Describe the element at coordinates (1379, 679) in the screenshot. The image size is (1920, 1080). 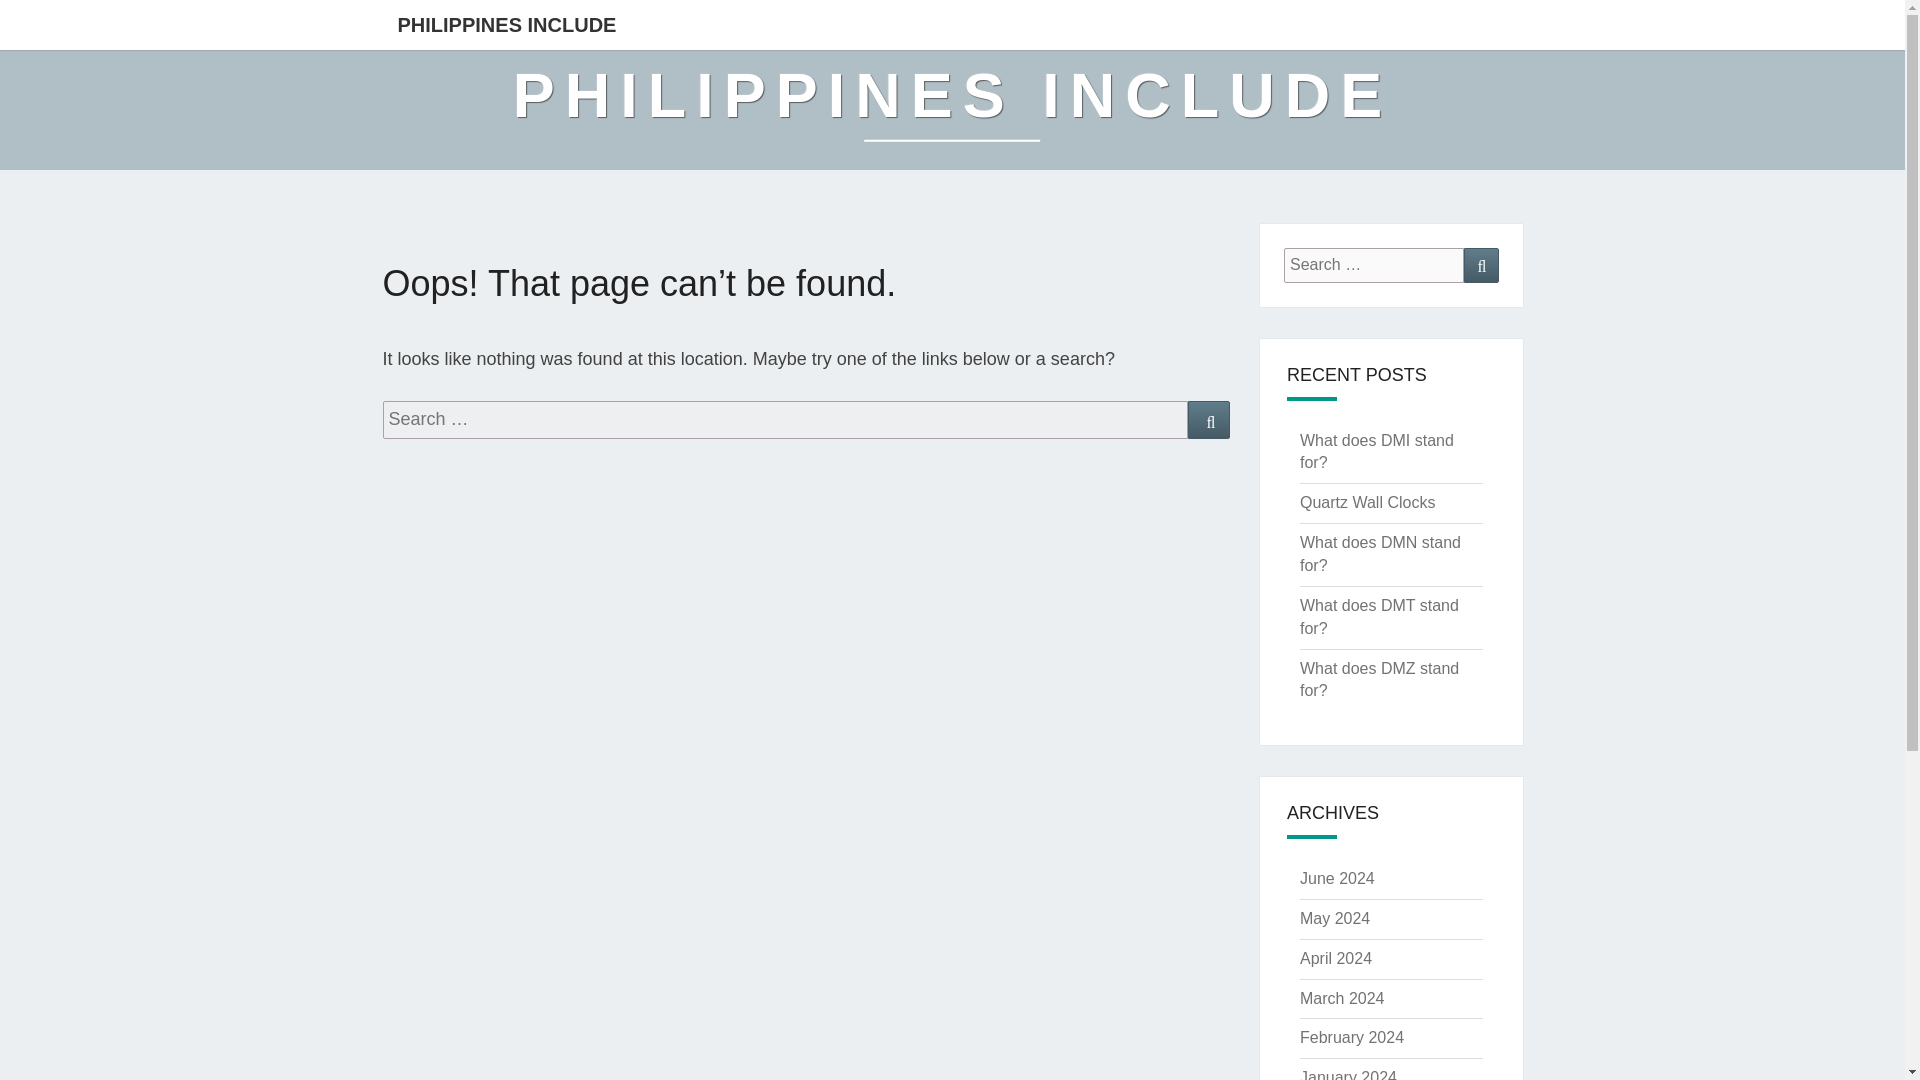
I see `What does DMZ stand for?` at that location.